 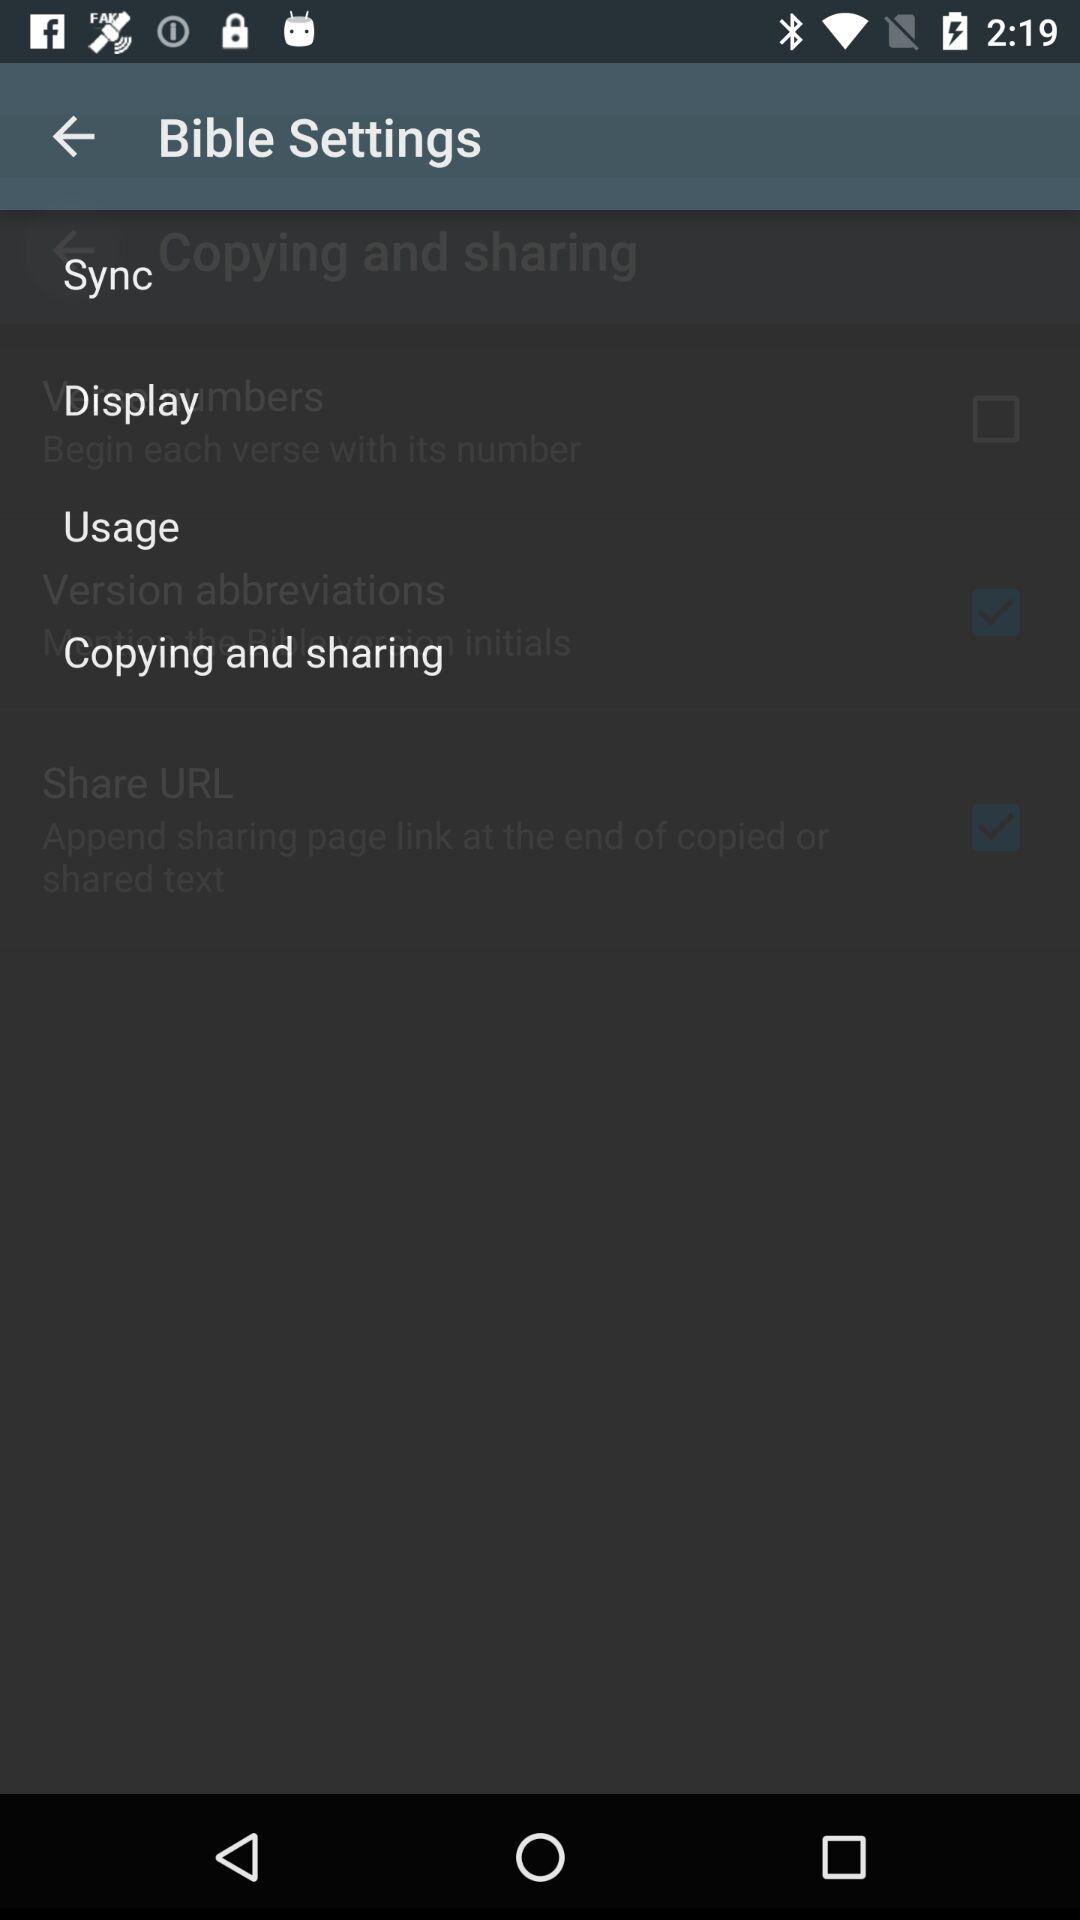 What do you see at coordinates (122, 524) in the screenshot?
I see `select the icon below display` at bounding box center [122, 524].